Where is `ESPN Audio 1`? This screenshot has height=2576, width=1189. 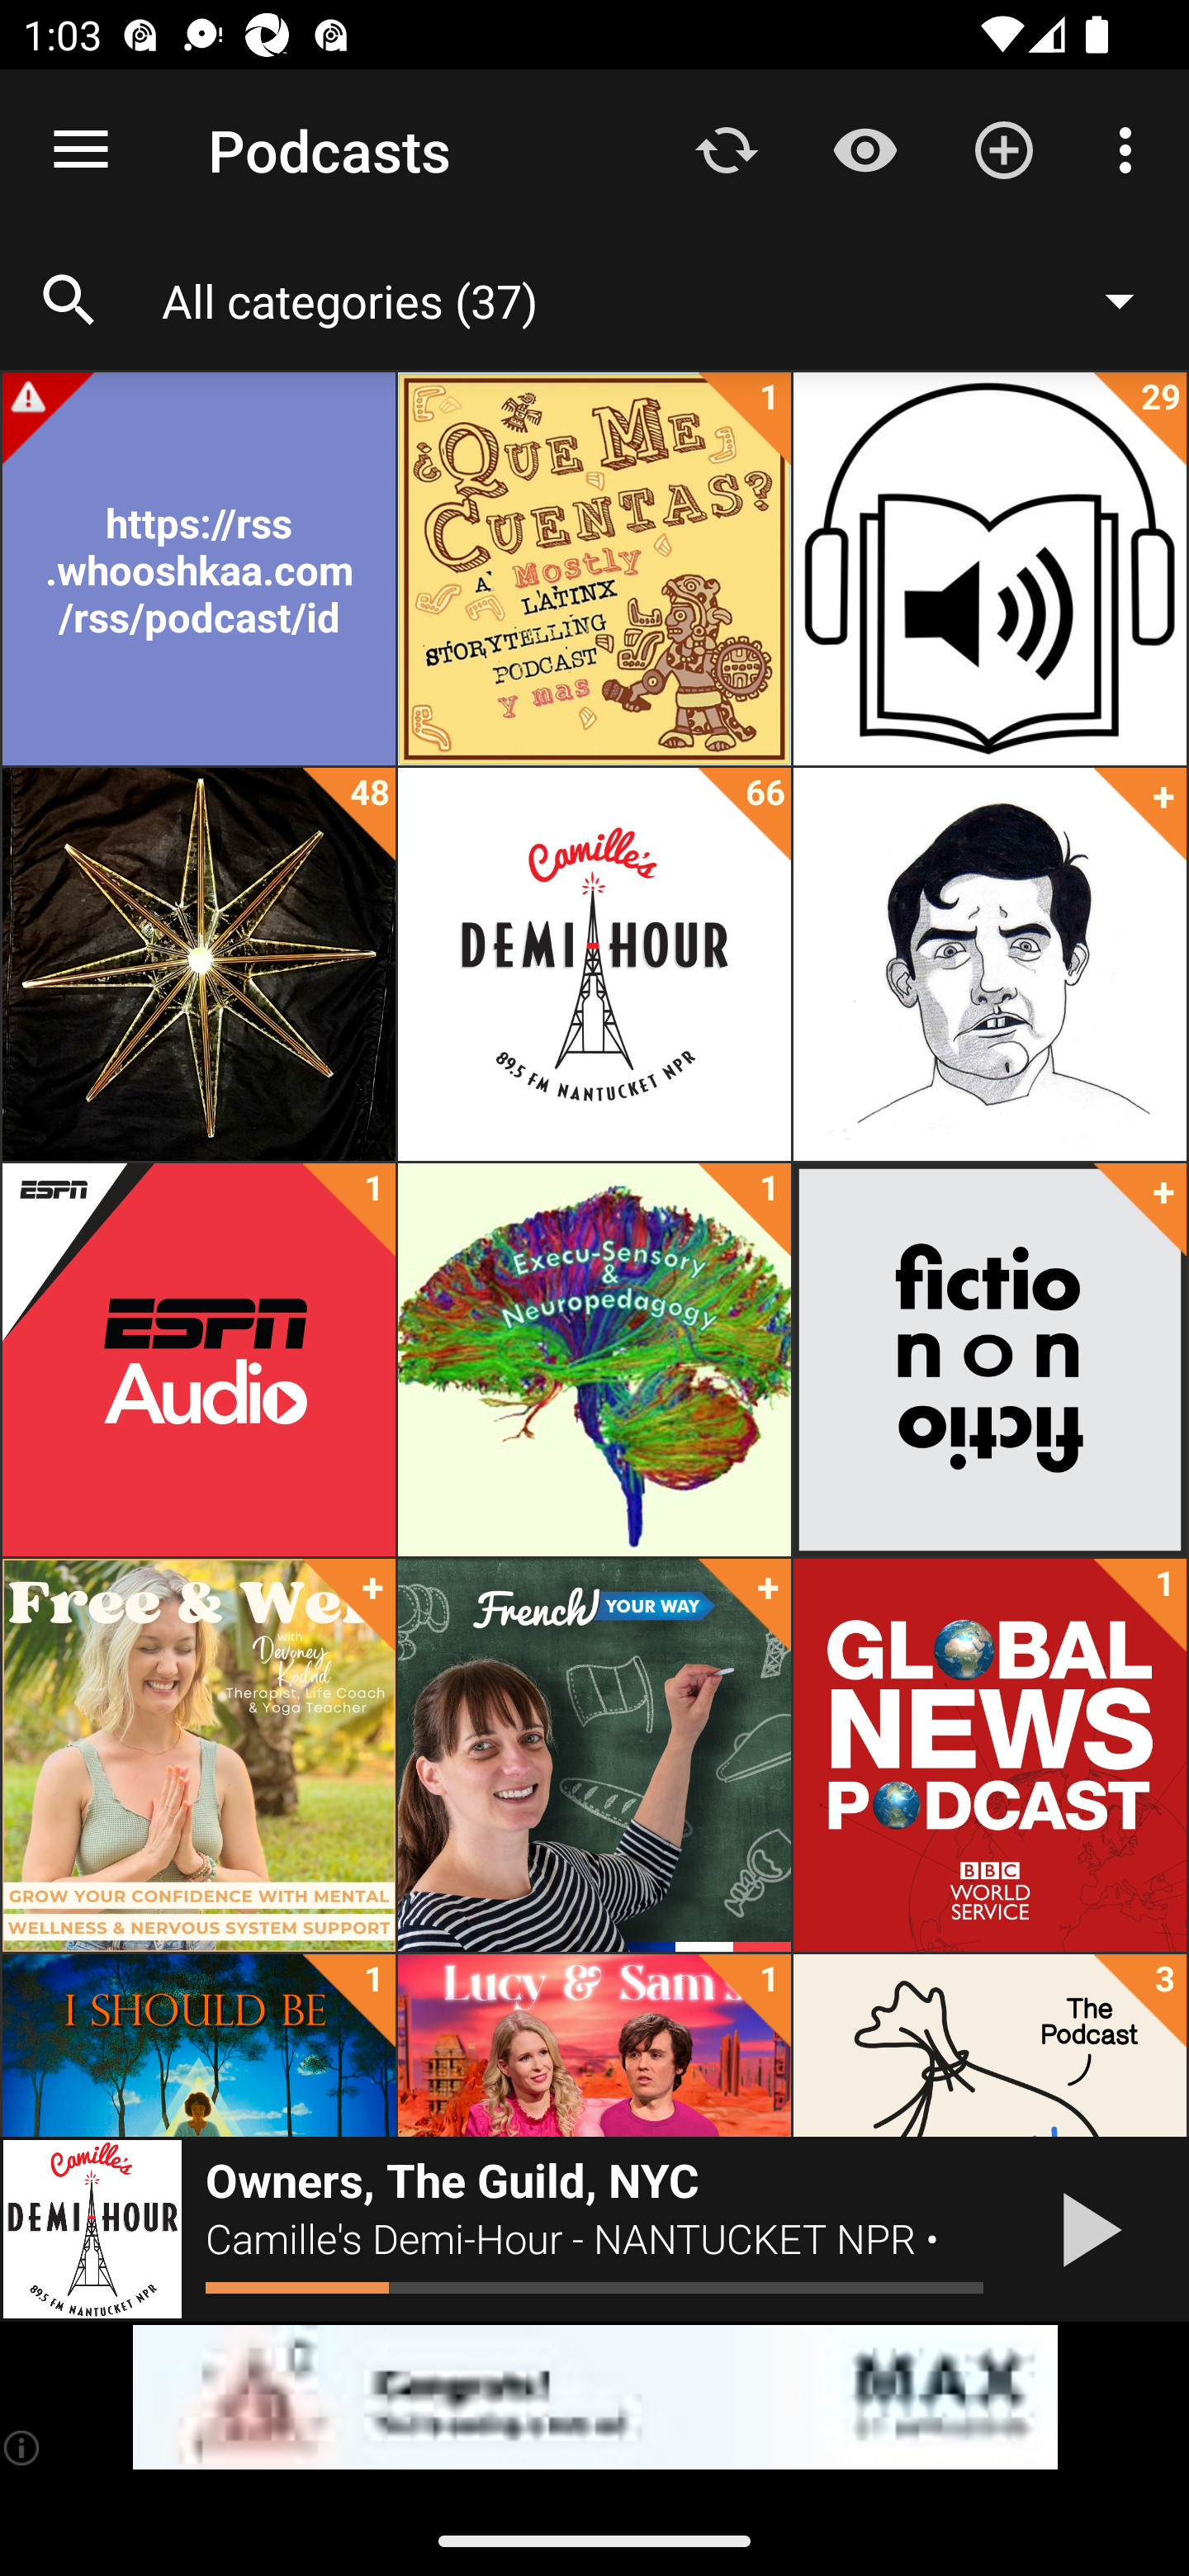
ESPN Audio 1 is located at coordinates (198, 1360).